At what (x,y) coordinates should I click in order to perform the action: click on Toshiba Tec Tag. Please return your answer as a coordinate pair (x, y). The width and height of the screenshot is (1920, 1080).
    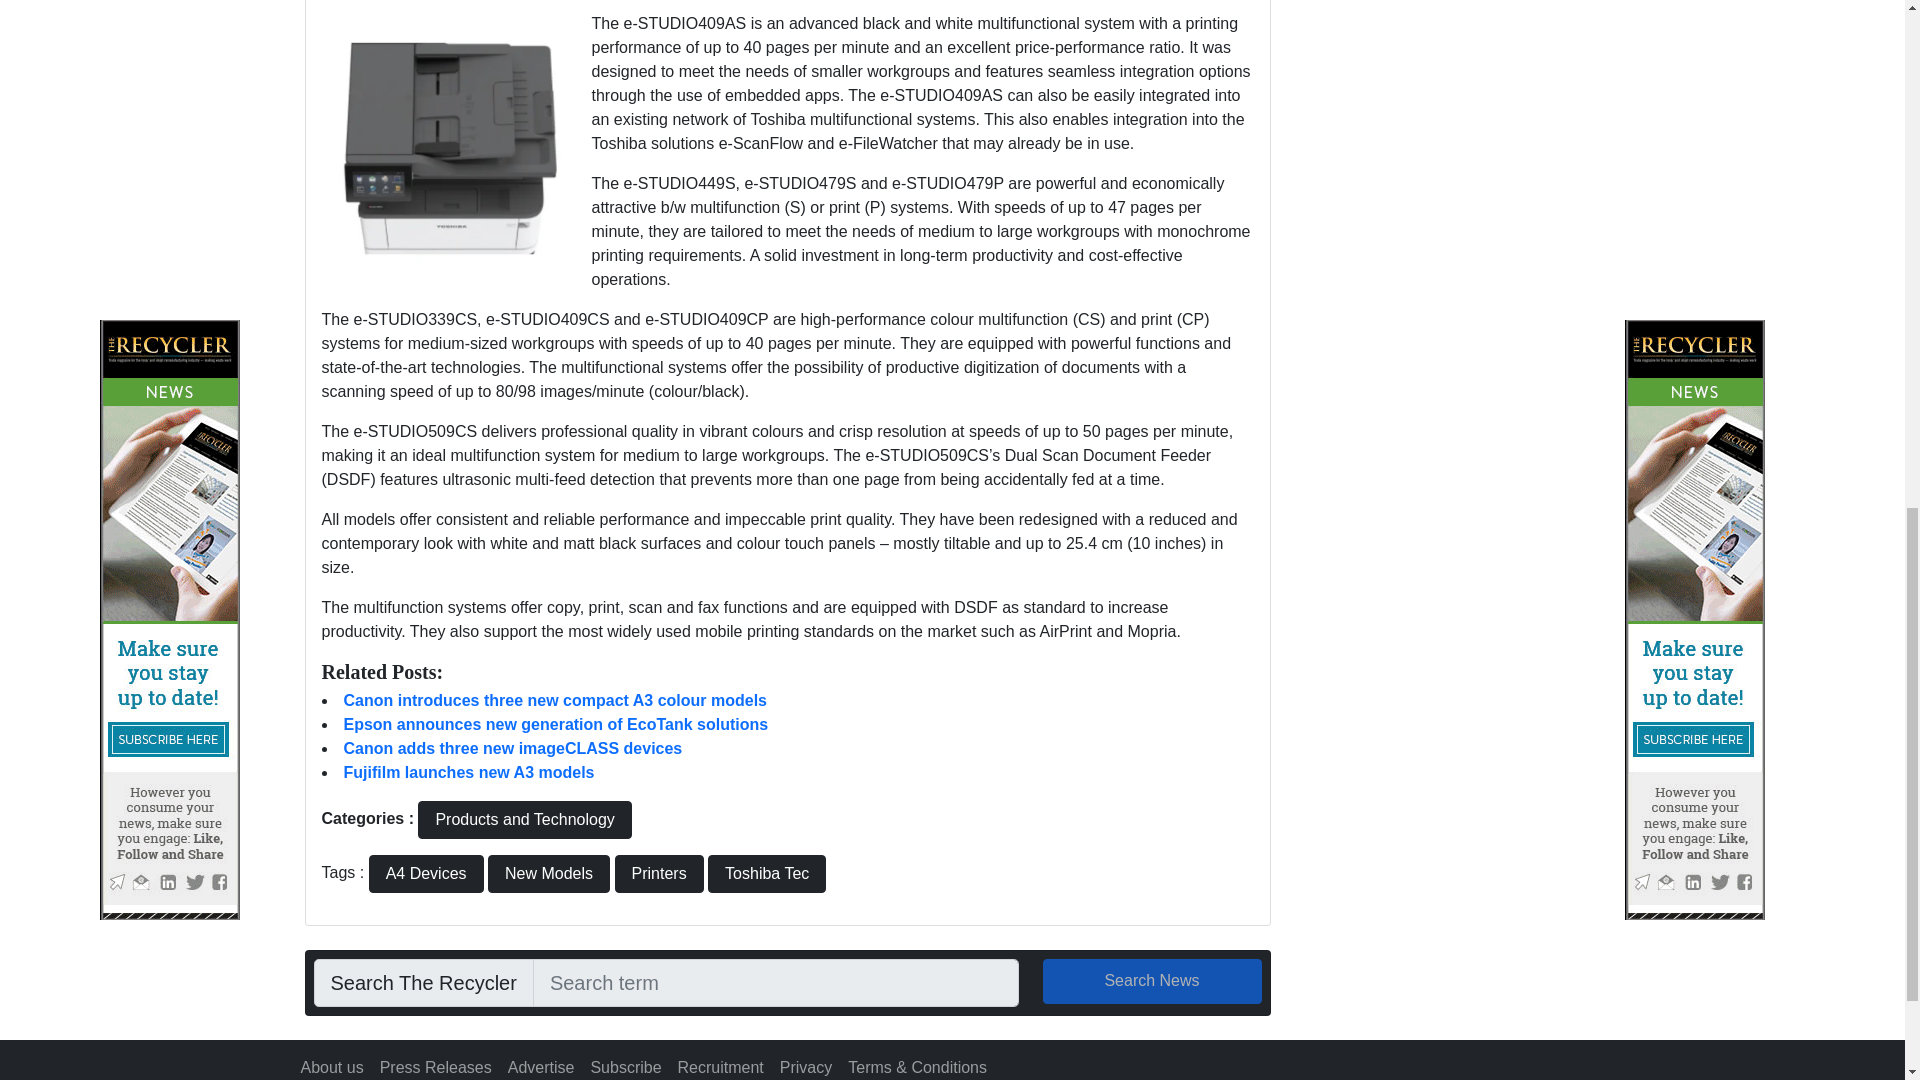
    Looking at the image, I should click on (766, 874).